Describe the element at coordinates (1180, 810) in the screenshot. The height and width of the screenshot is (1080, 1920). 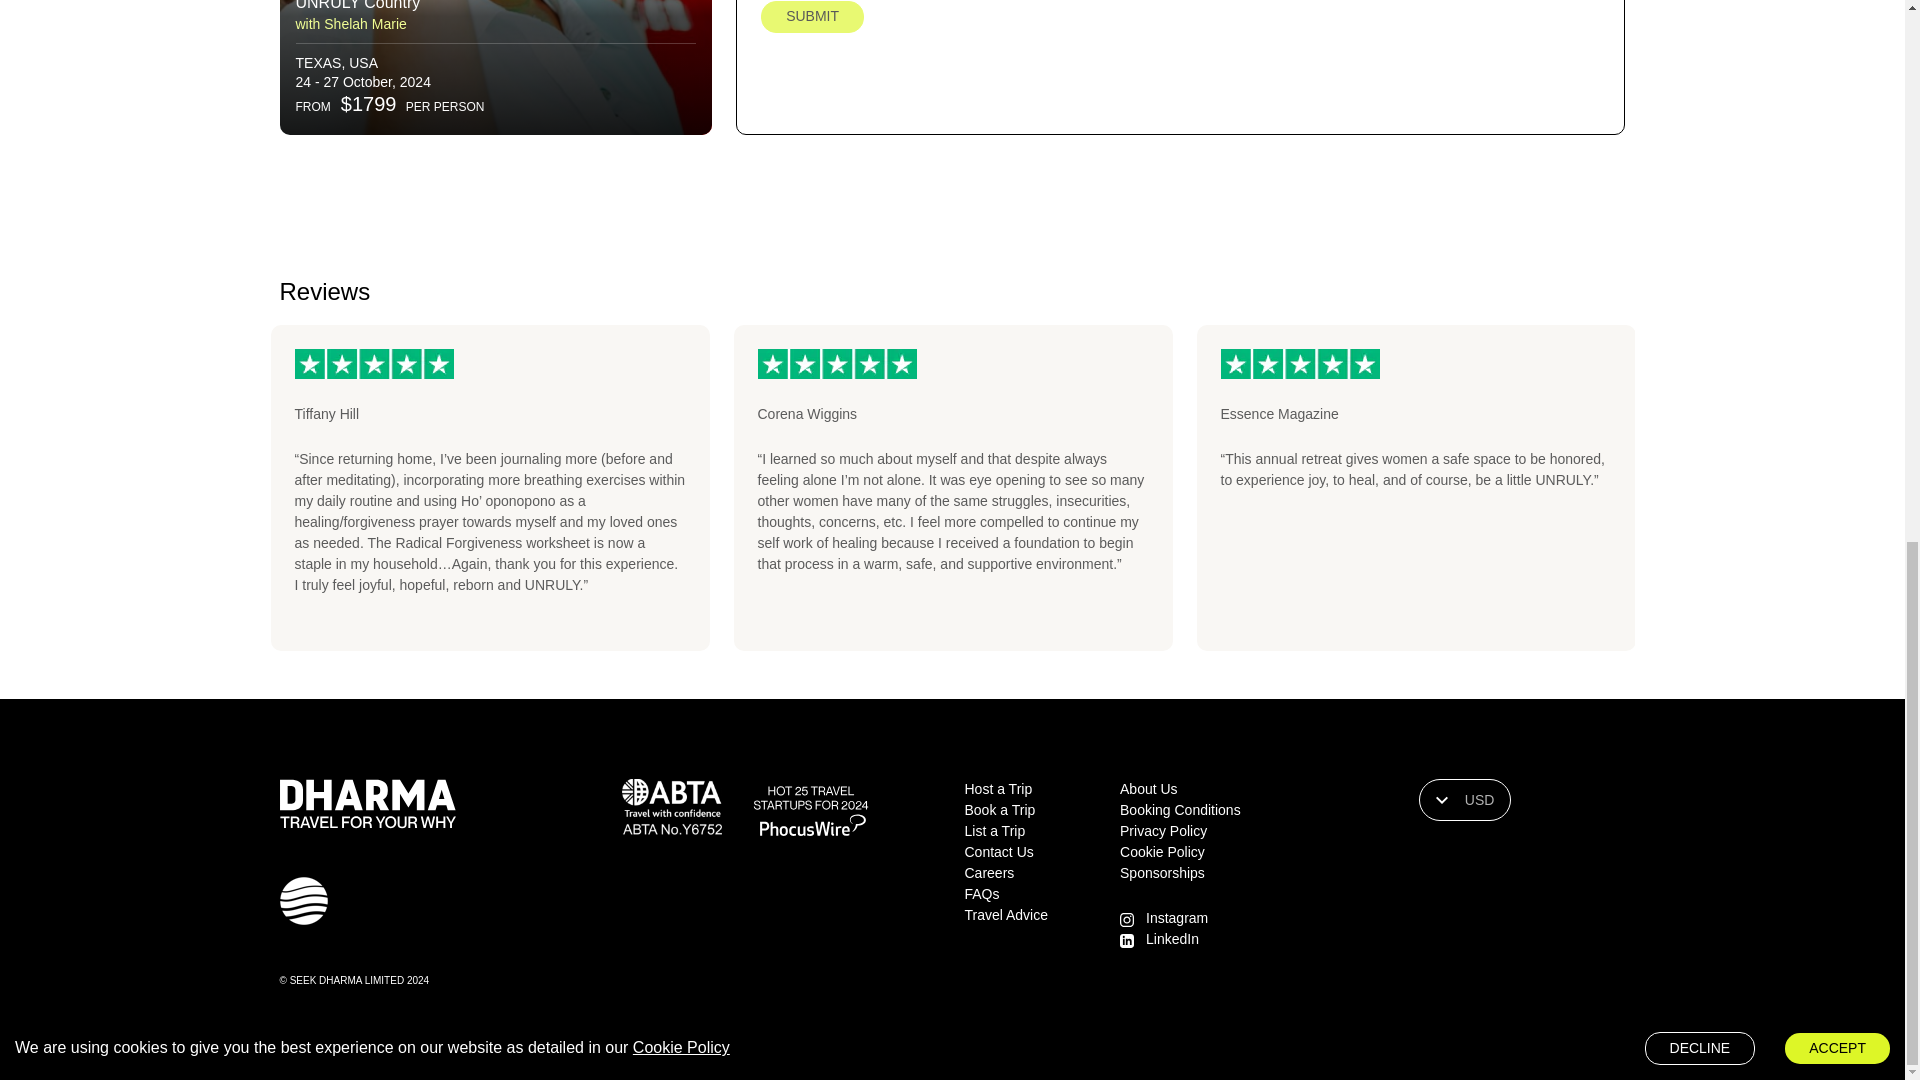
I see `Booking Conditions` at that location.